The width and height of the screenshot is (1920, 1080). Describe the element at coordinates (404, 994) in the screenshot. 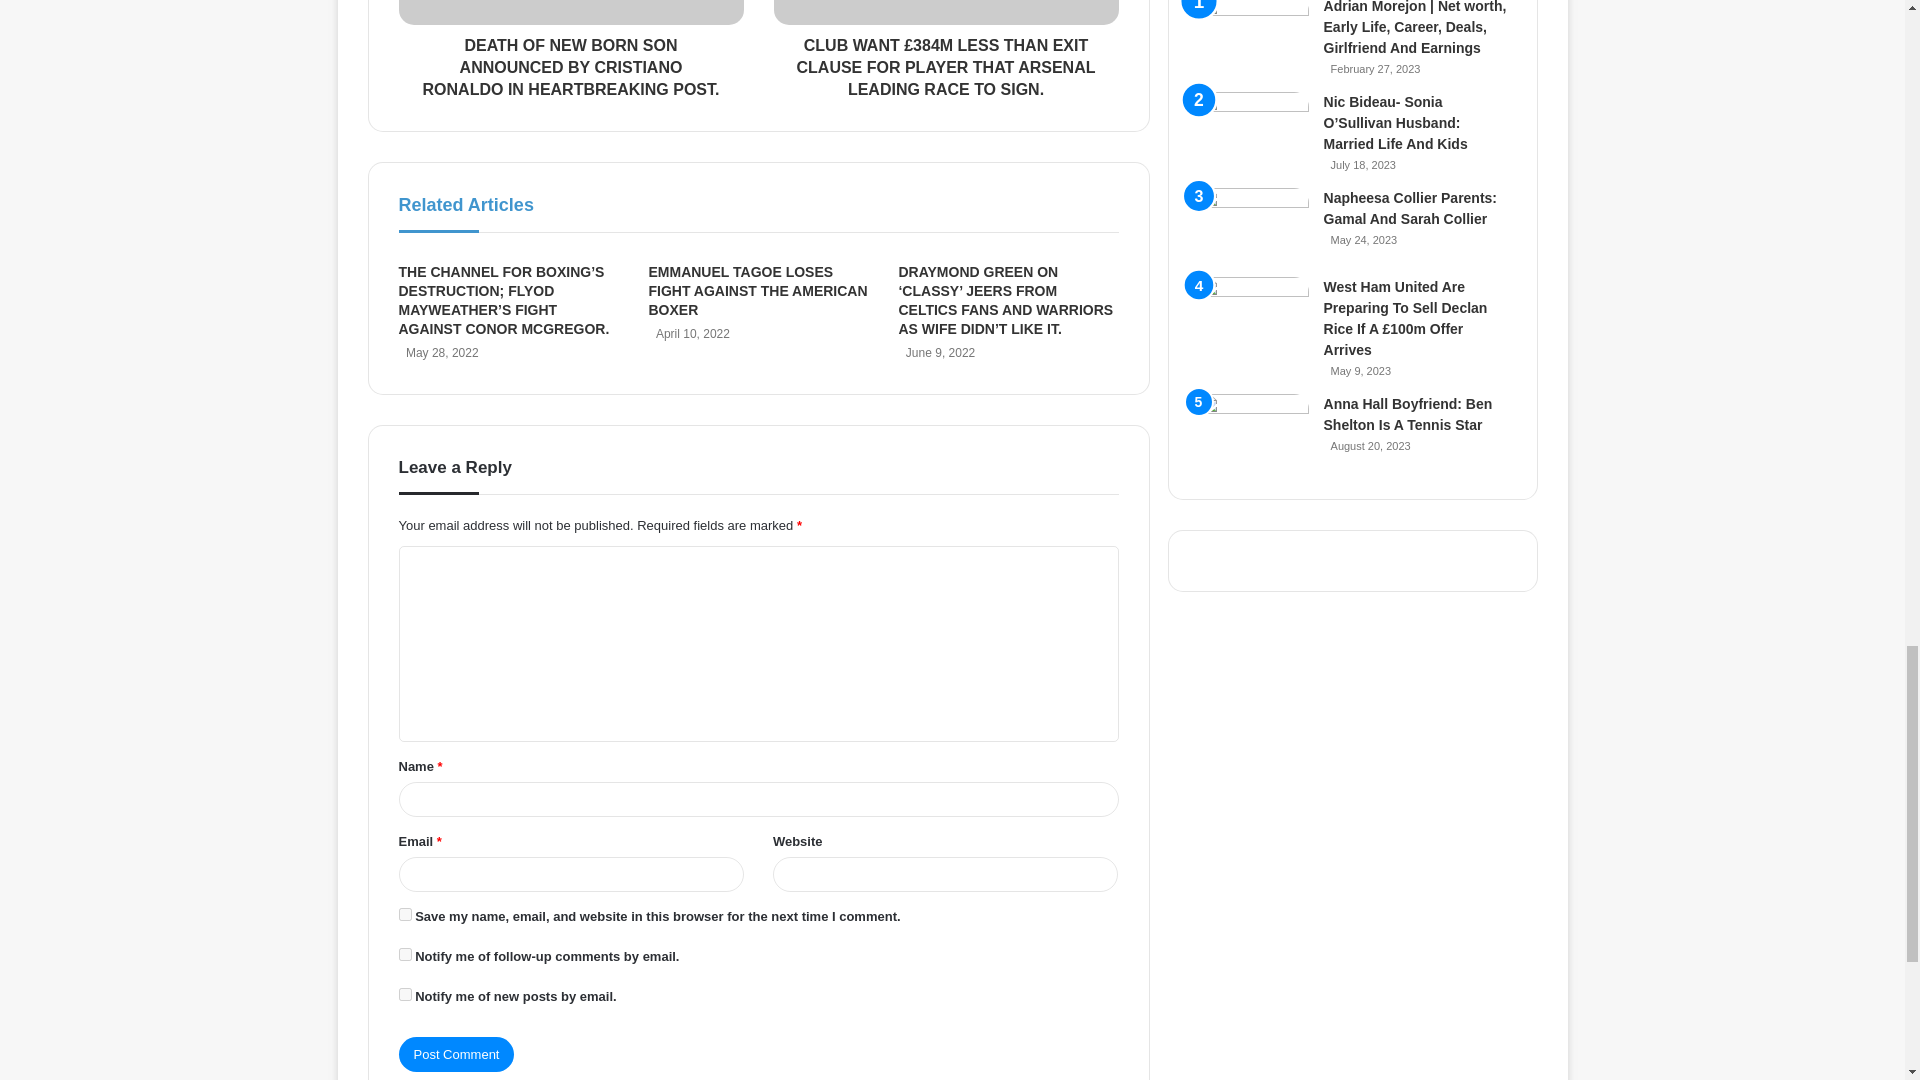

I see `subscribe` at that location.